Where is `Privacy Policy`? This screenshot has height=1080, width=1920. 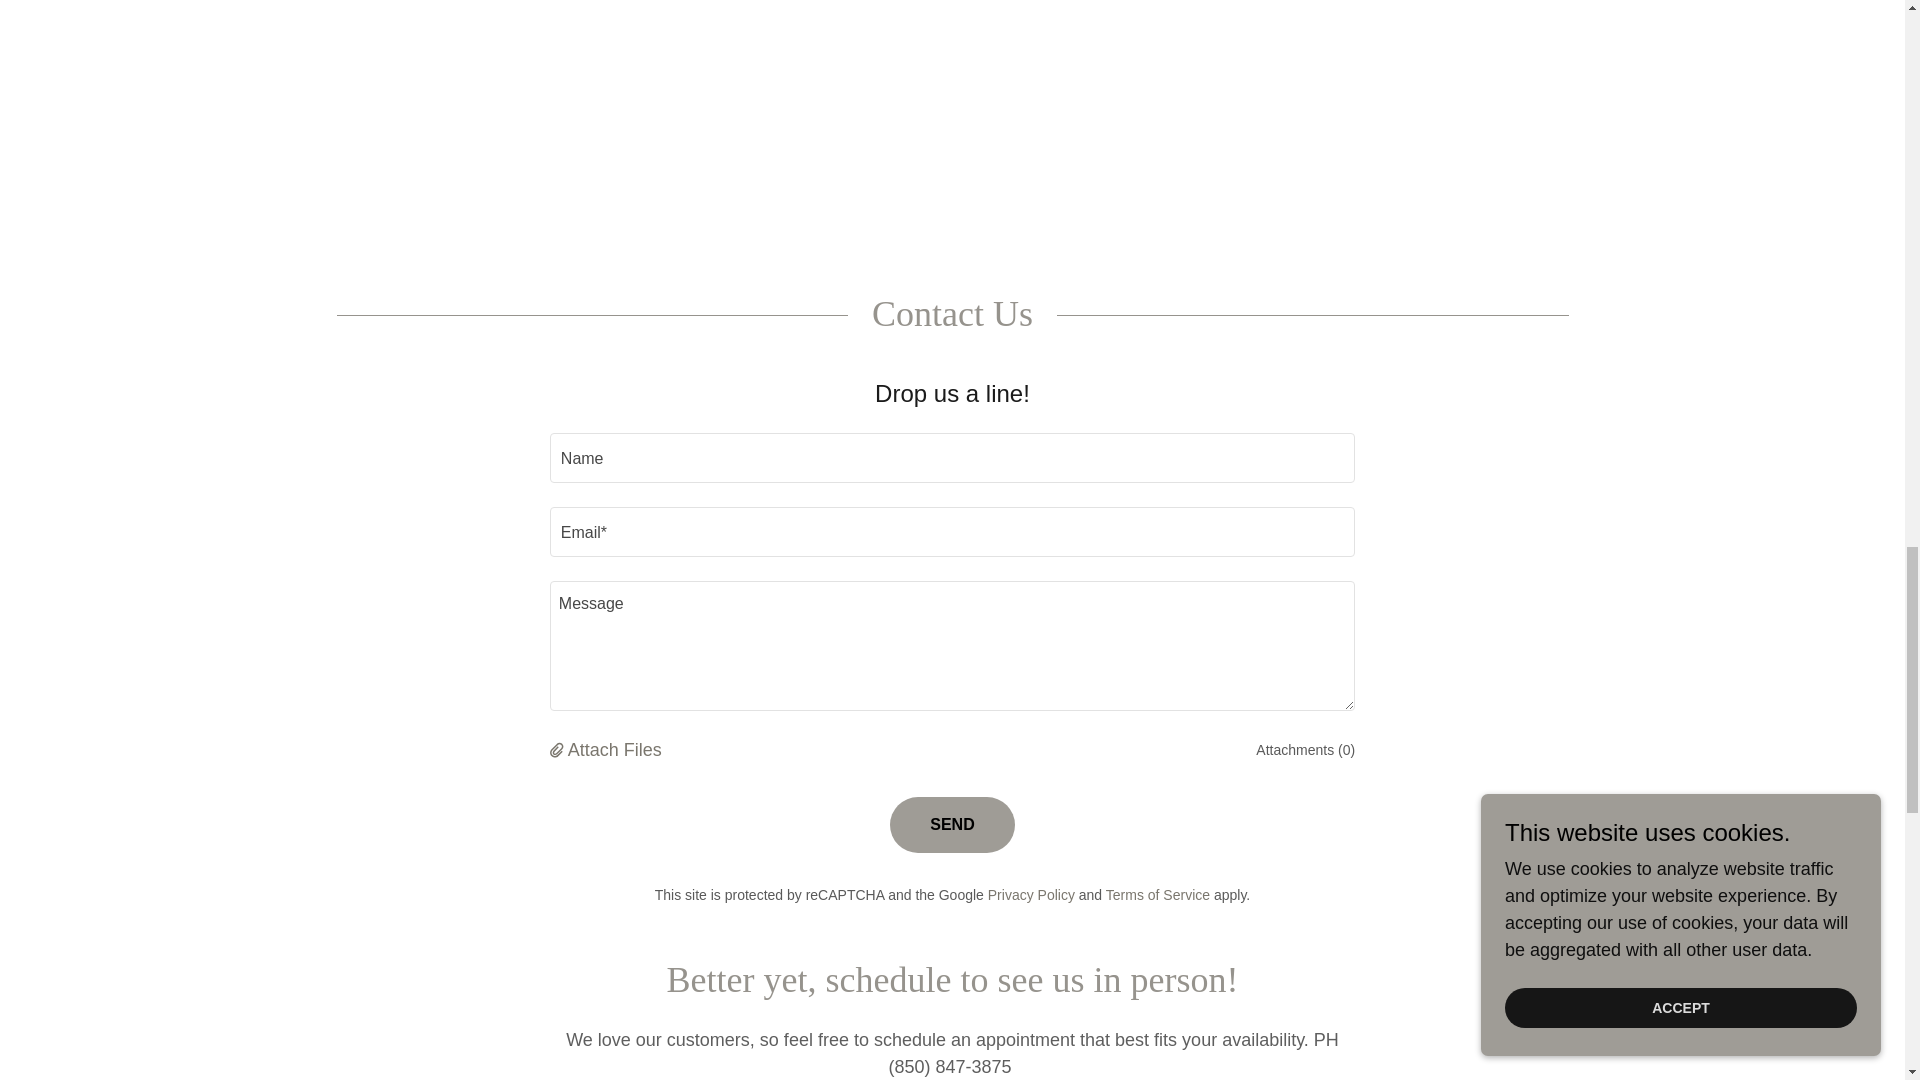
Privacy Policy is located at coordinates (1032, 894).